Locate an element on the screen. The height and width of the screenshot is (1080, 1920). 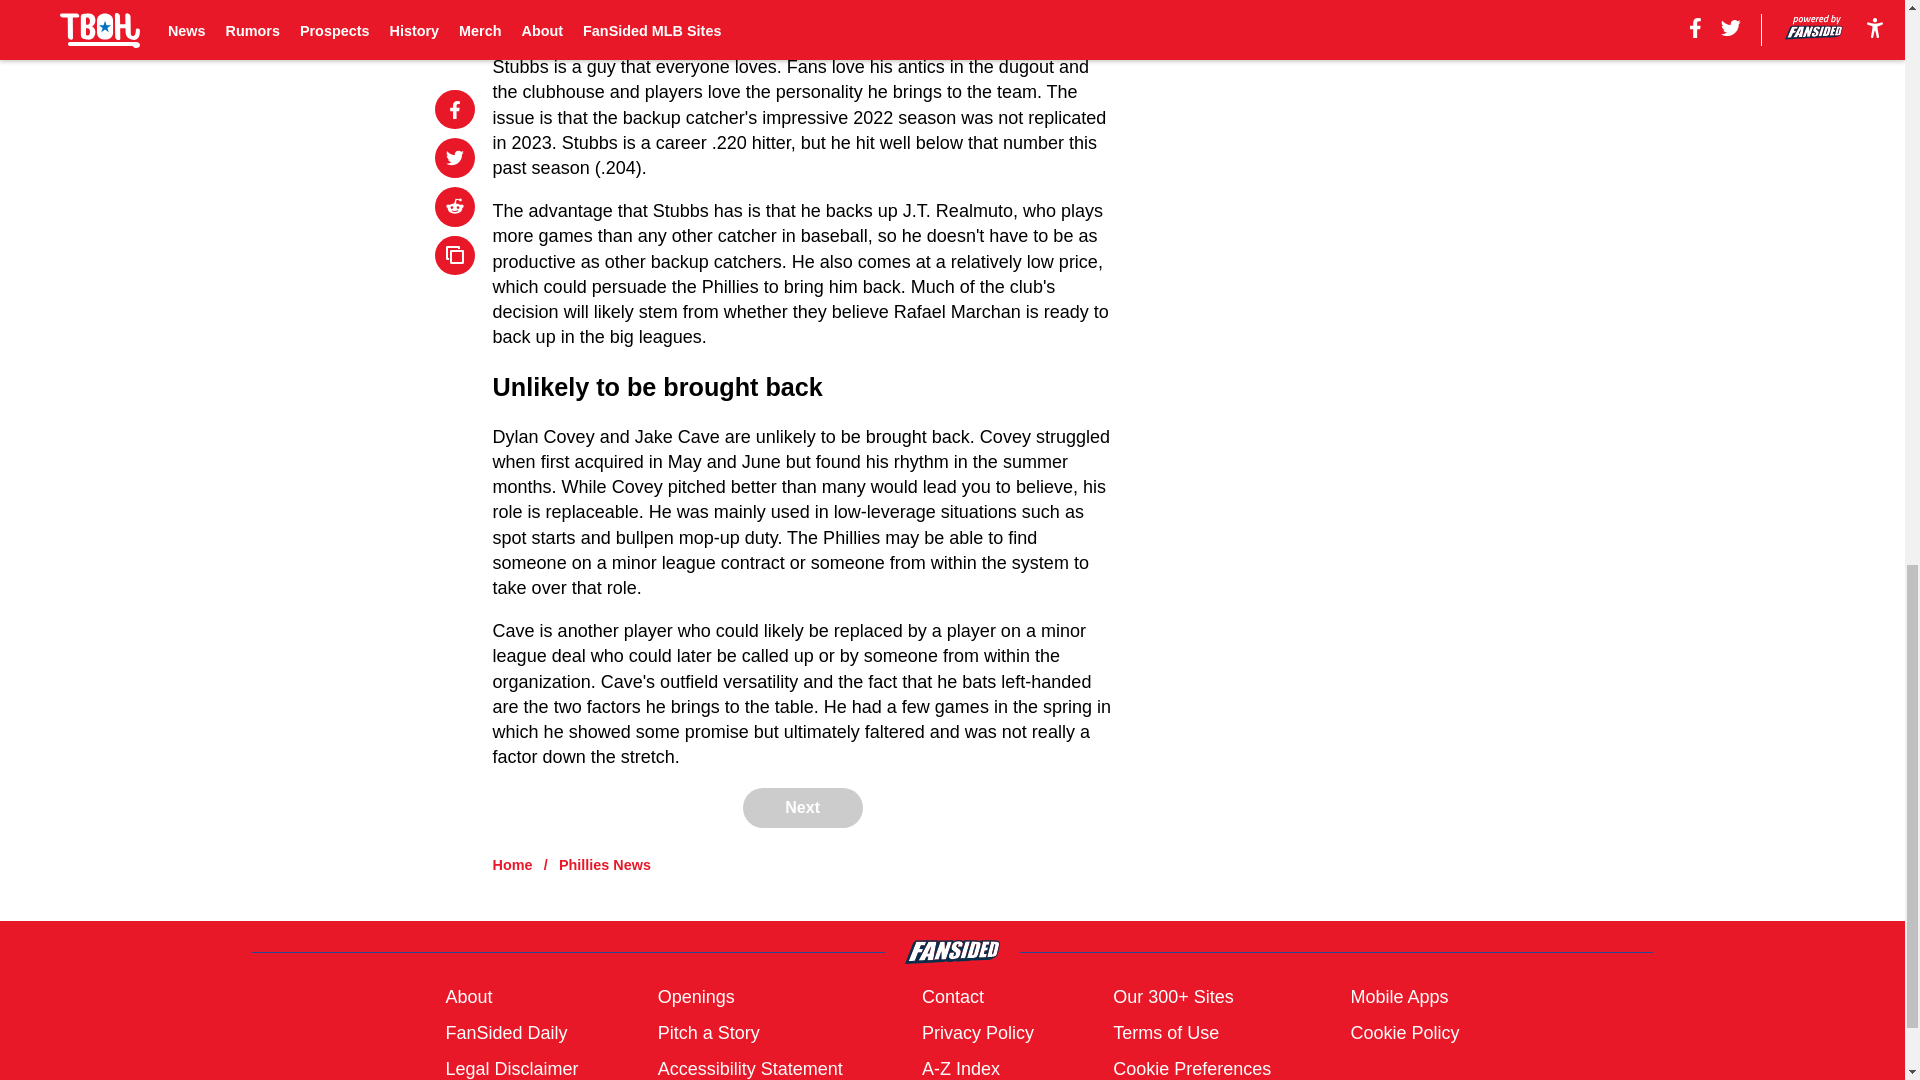
About is located at coordinates (468, 996).